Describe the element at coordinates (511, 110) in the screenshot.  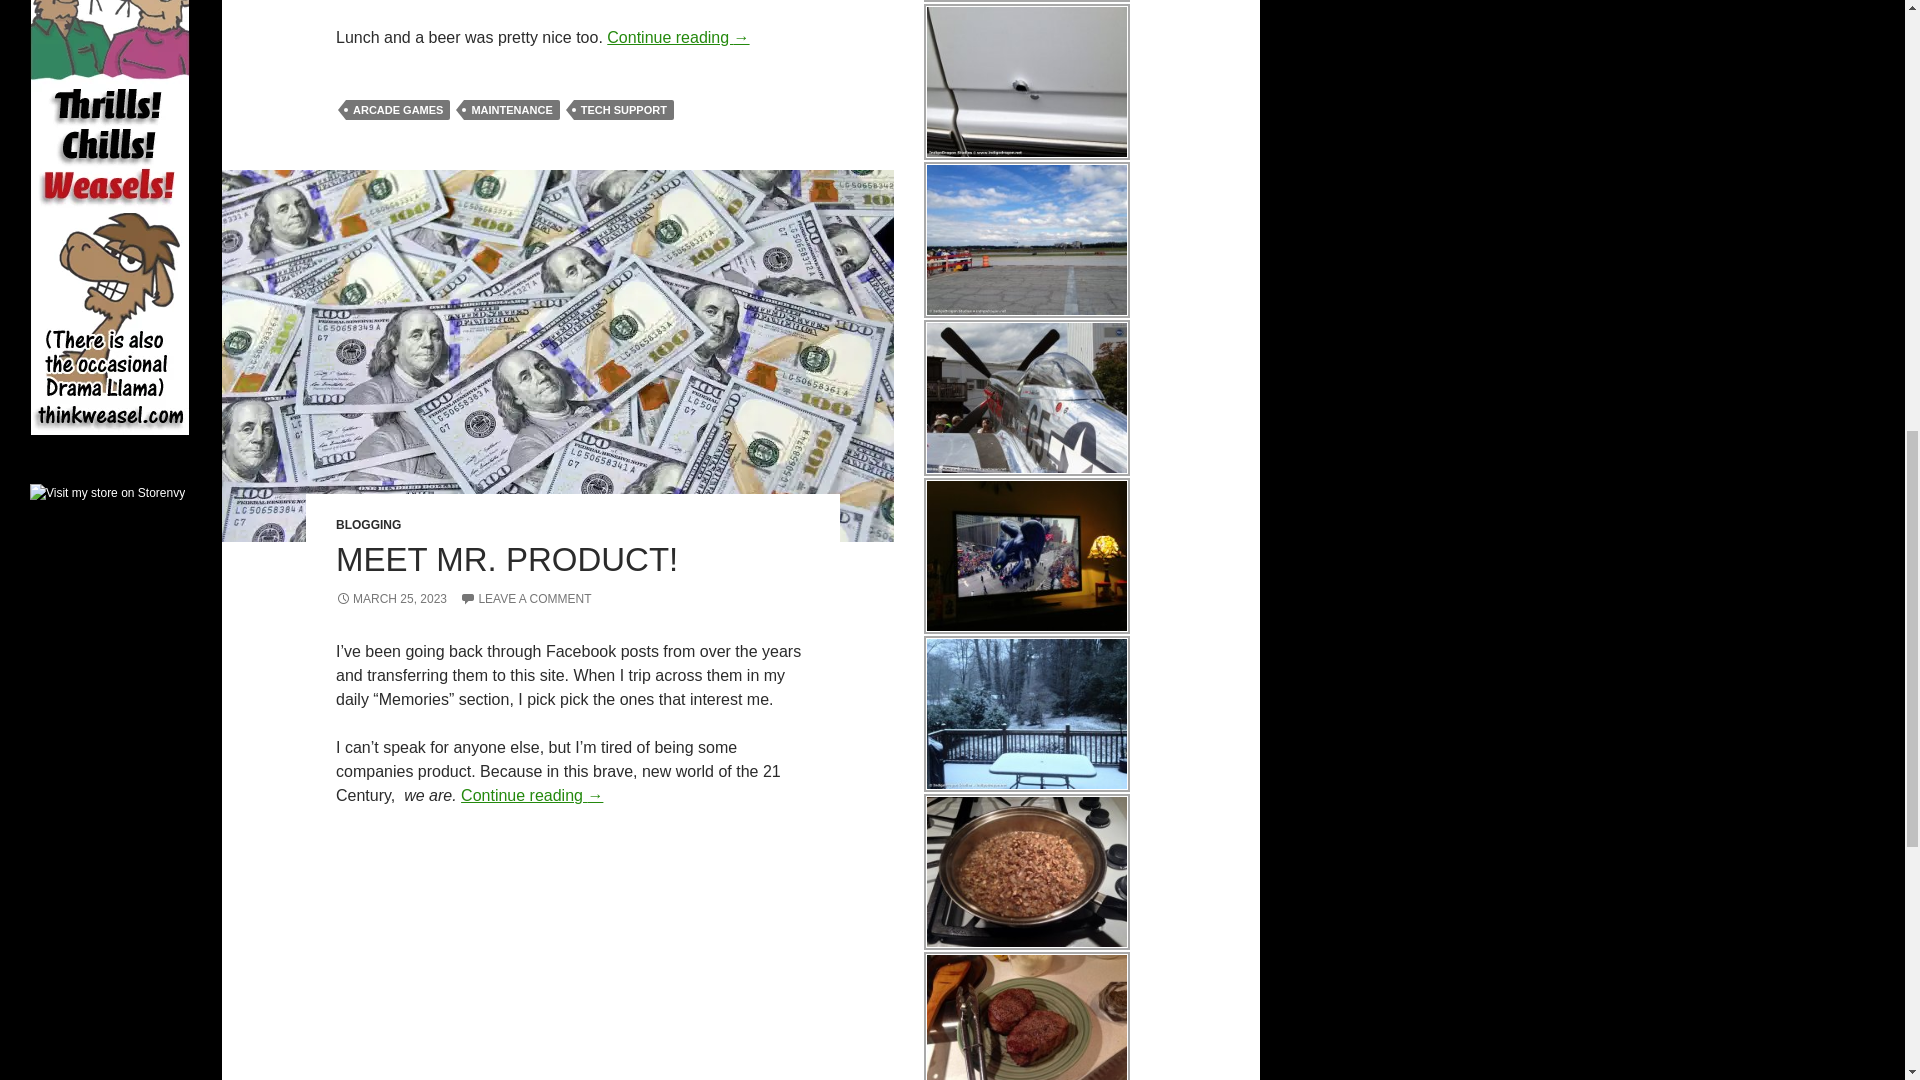
I see `MAINTENANCE` at that location.